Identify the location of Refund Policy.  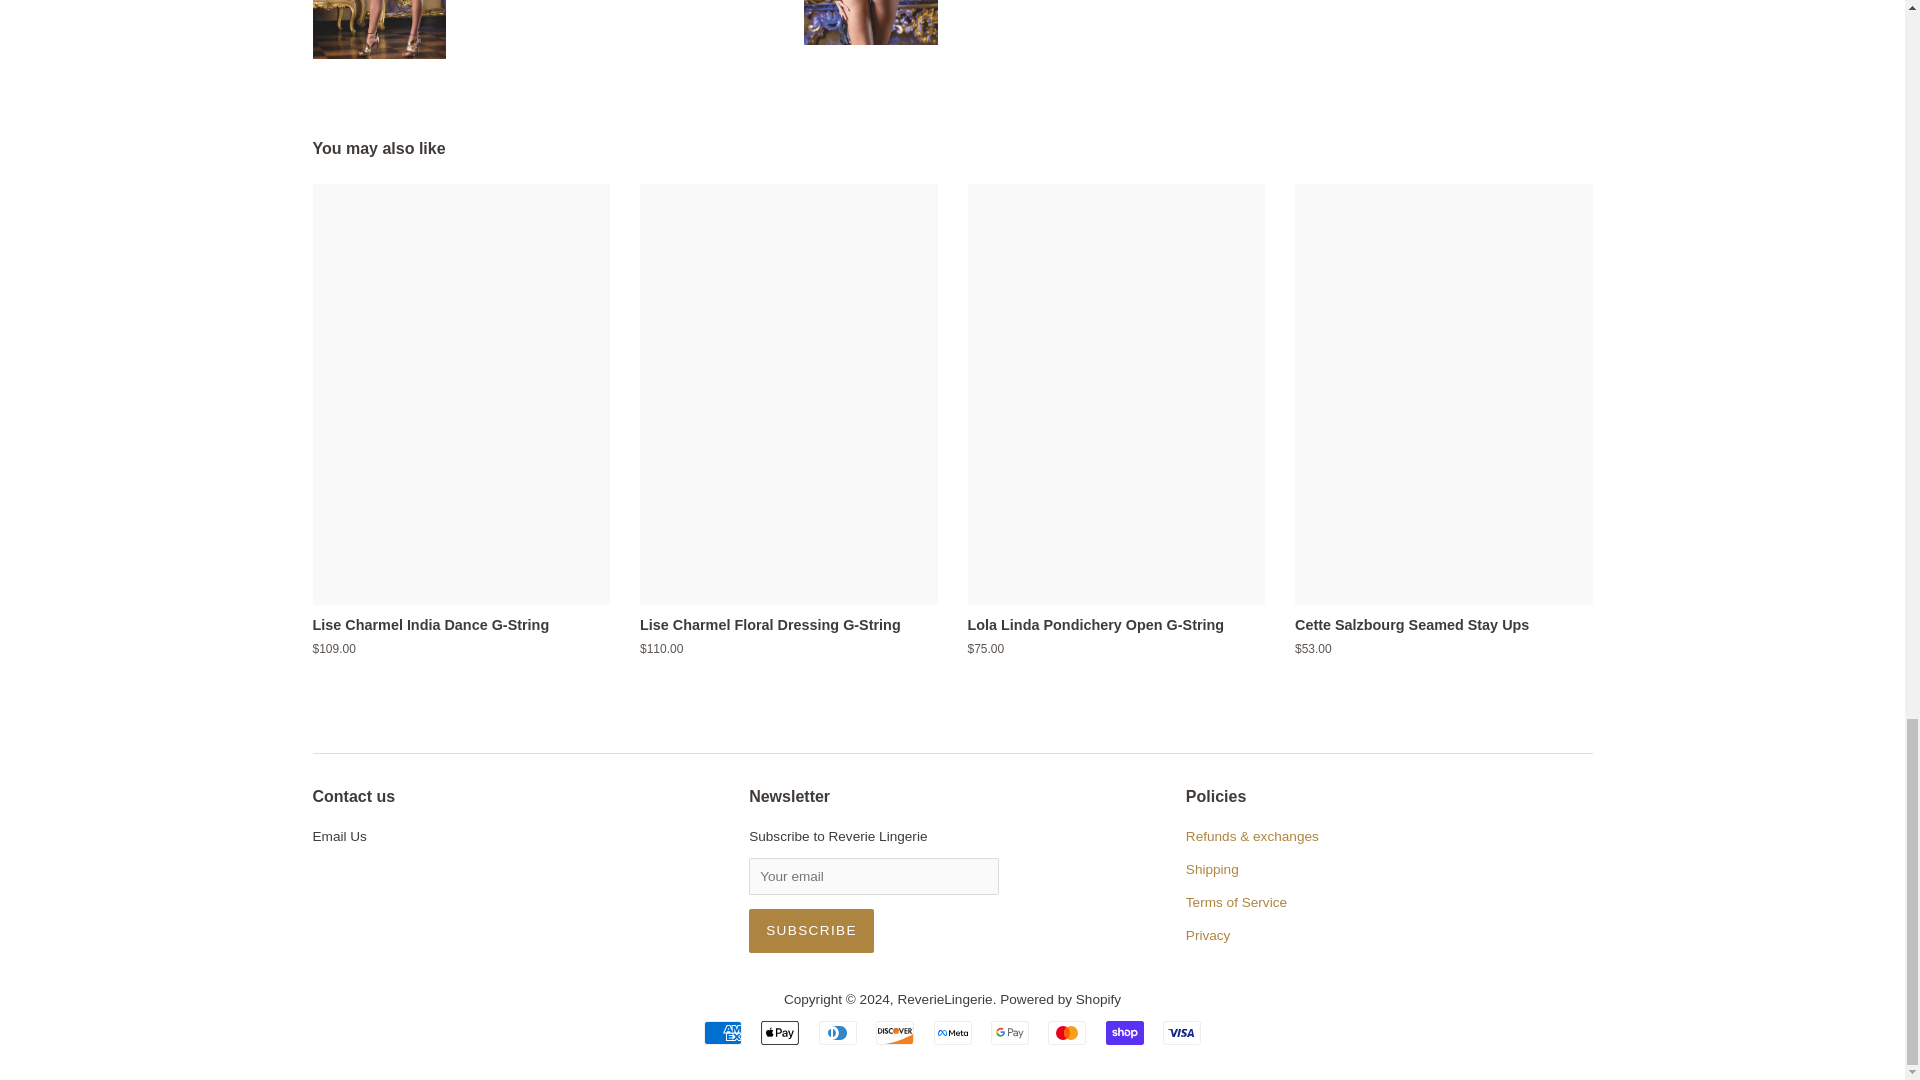
(1252, 836).